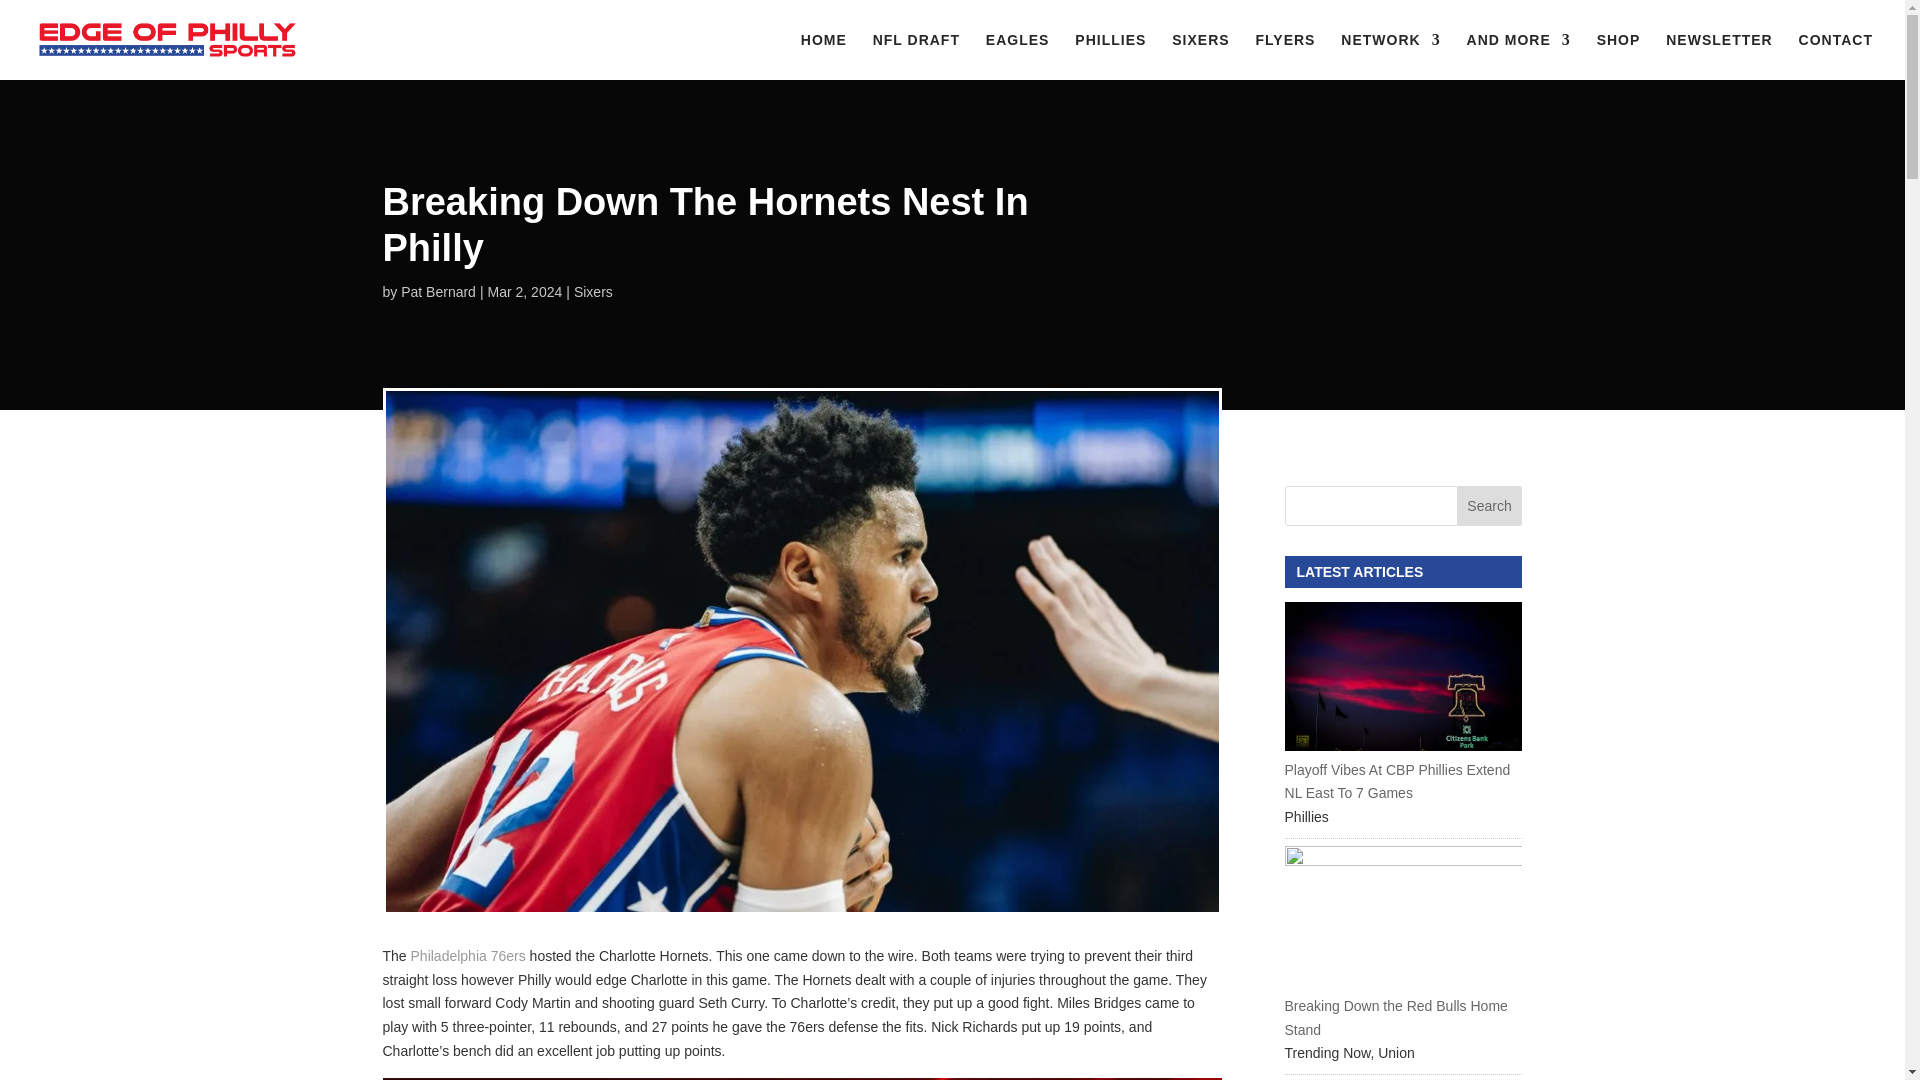 Image resolution: width=1920 pixels, height=1080 pixels. I want to click on Sixers, so click(593, 292).